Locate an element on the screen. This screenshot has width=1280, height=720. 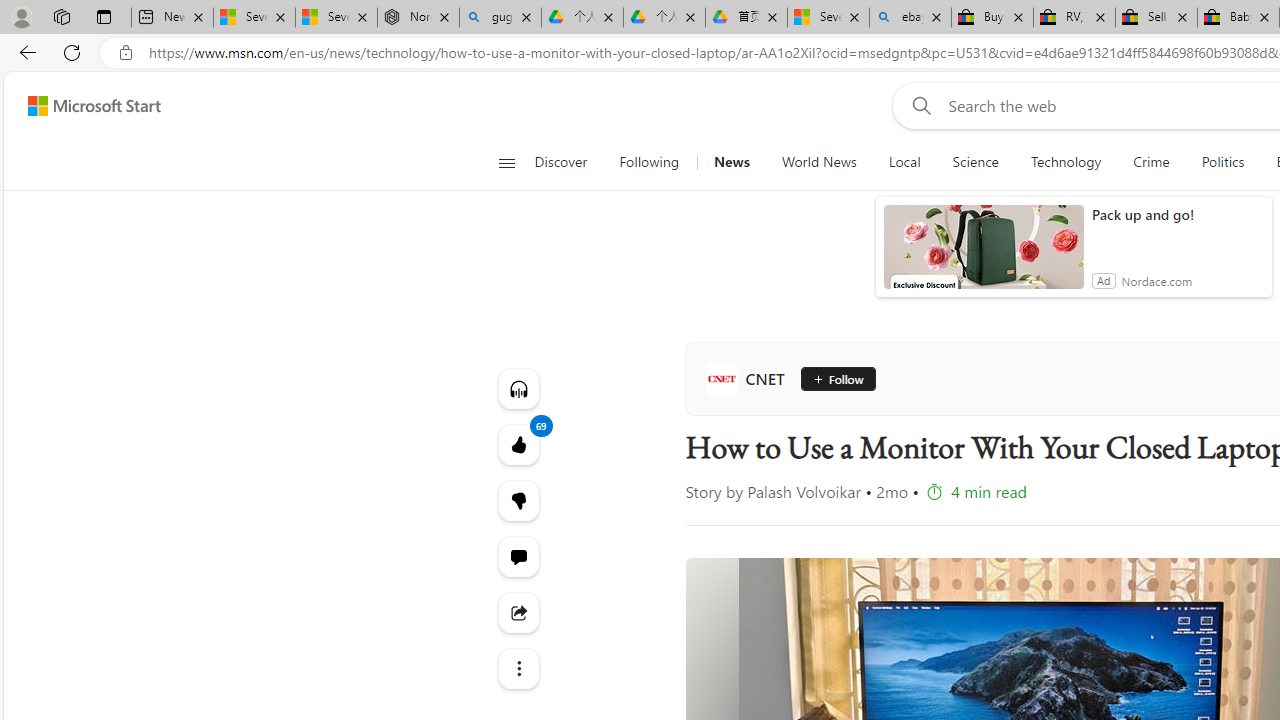
Local is located at coordinates (904, 162).